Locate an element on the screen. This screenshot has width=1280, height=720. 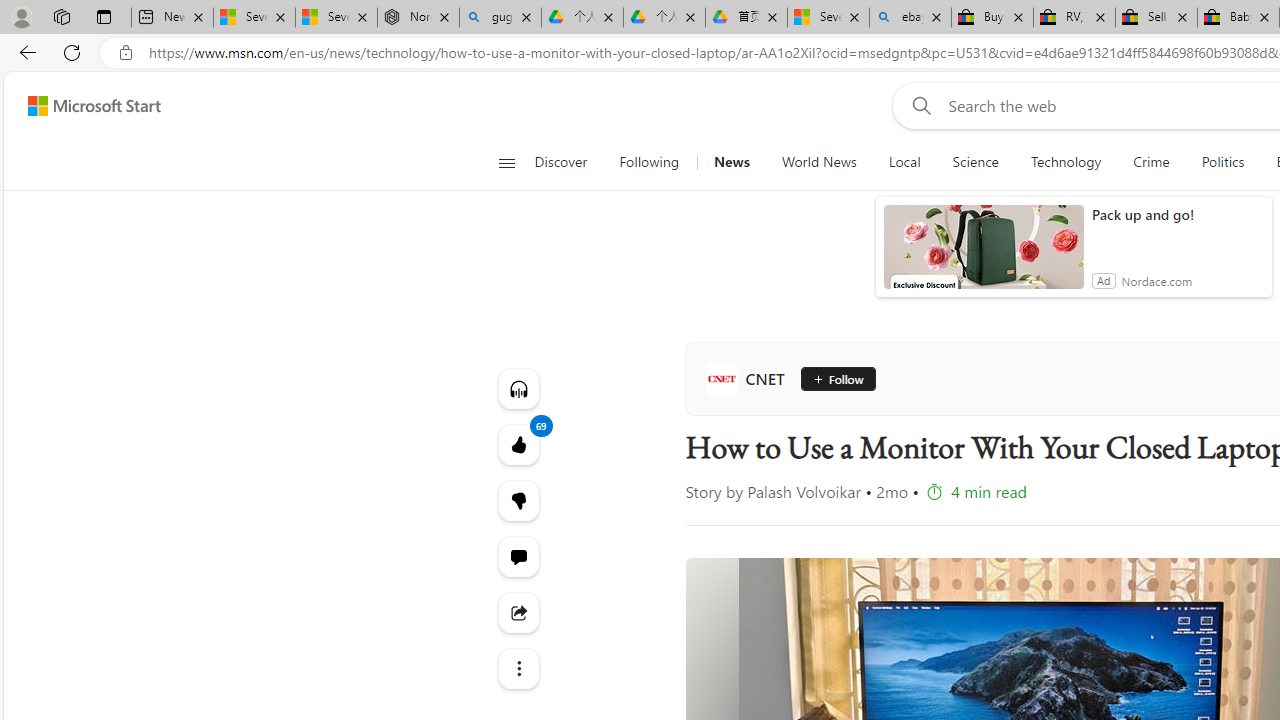
Local is located at coordinates (904, 162).